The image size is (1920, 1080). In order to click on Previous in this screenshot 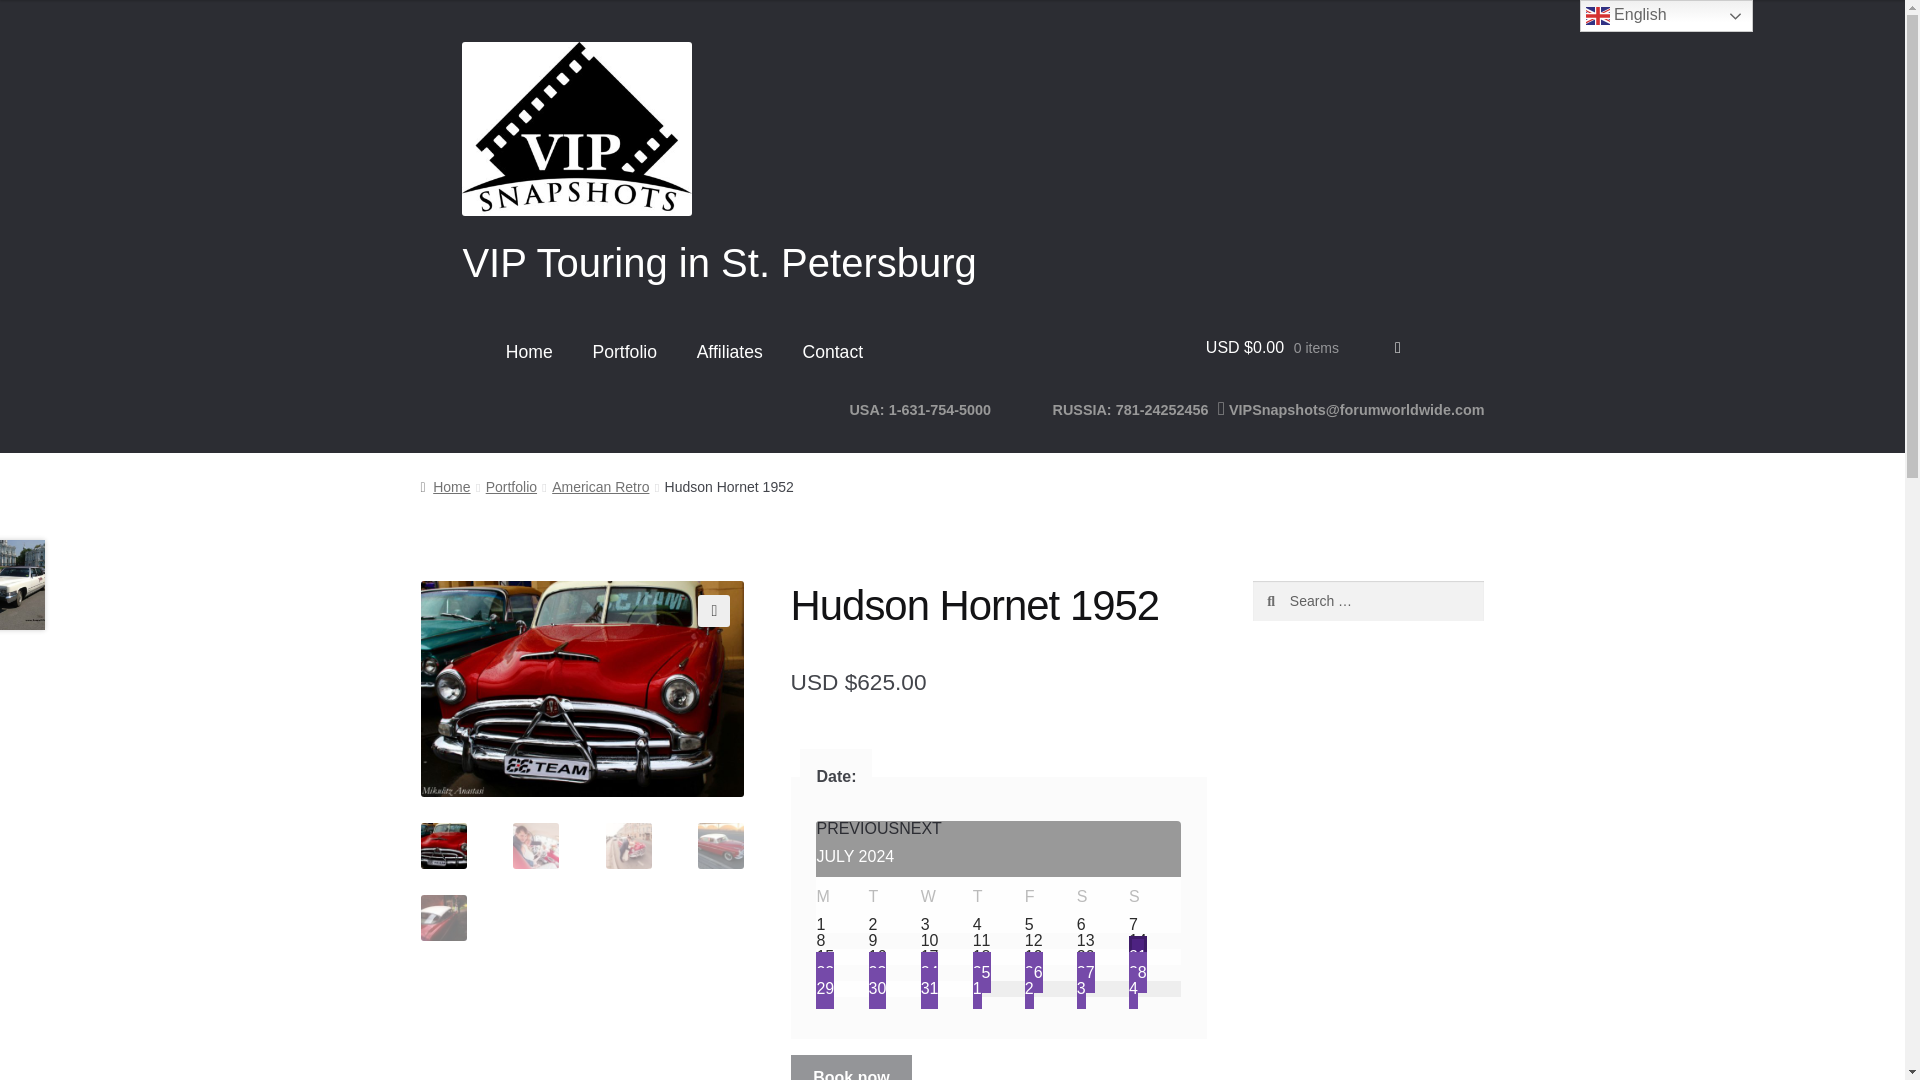, I will do `click(857, 828)`.